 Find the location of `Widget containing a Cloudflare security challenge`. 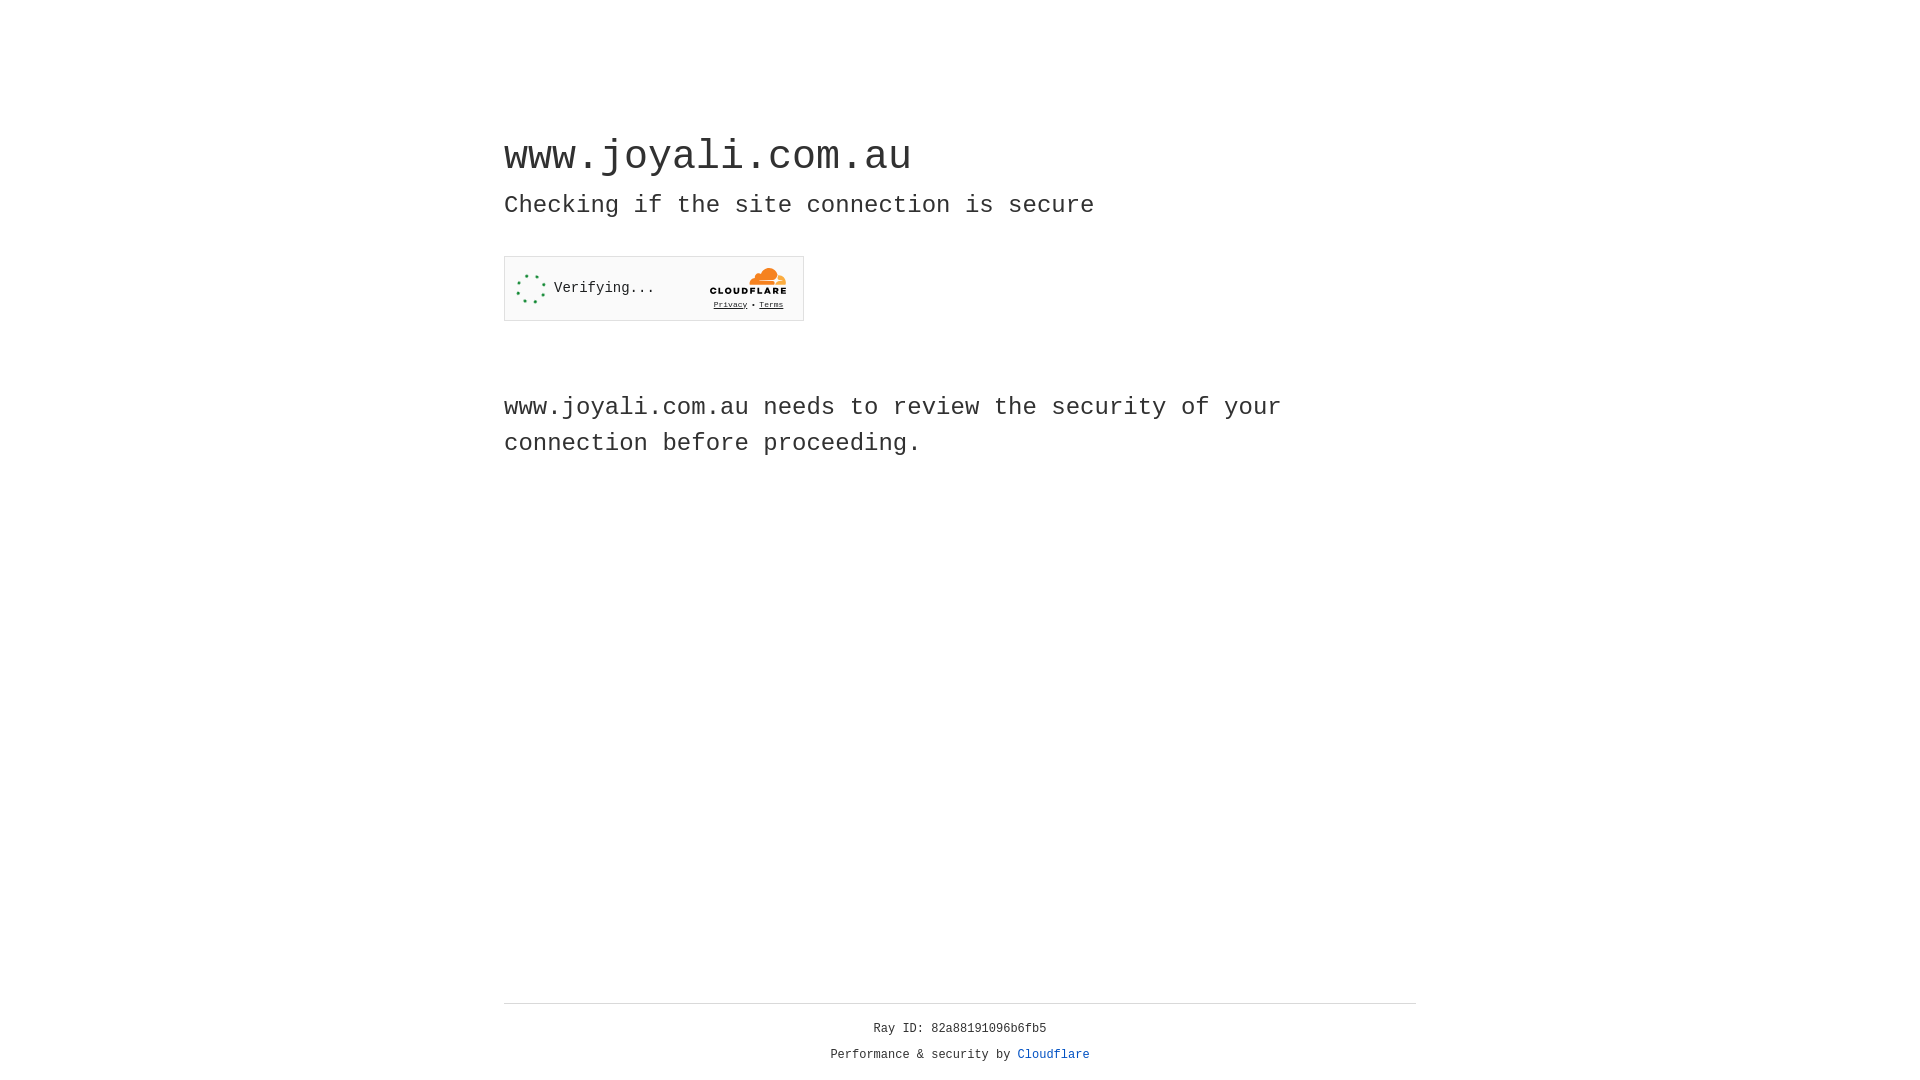

Widget containing a Cloudflare security challenge is located at coordinates (654, 288).